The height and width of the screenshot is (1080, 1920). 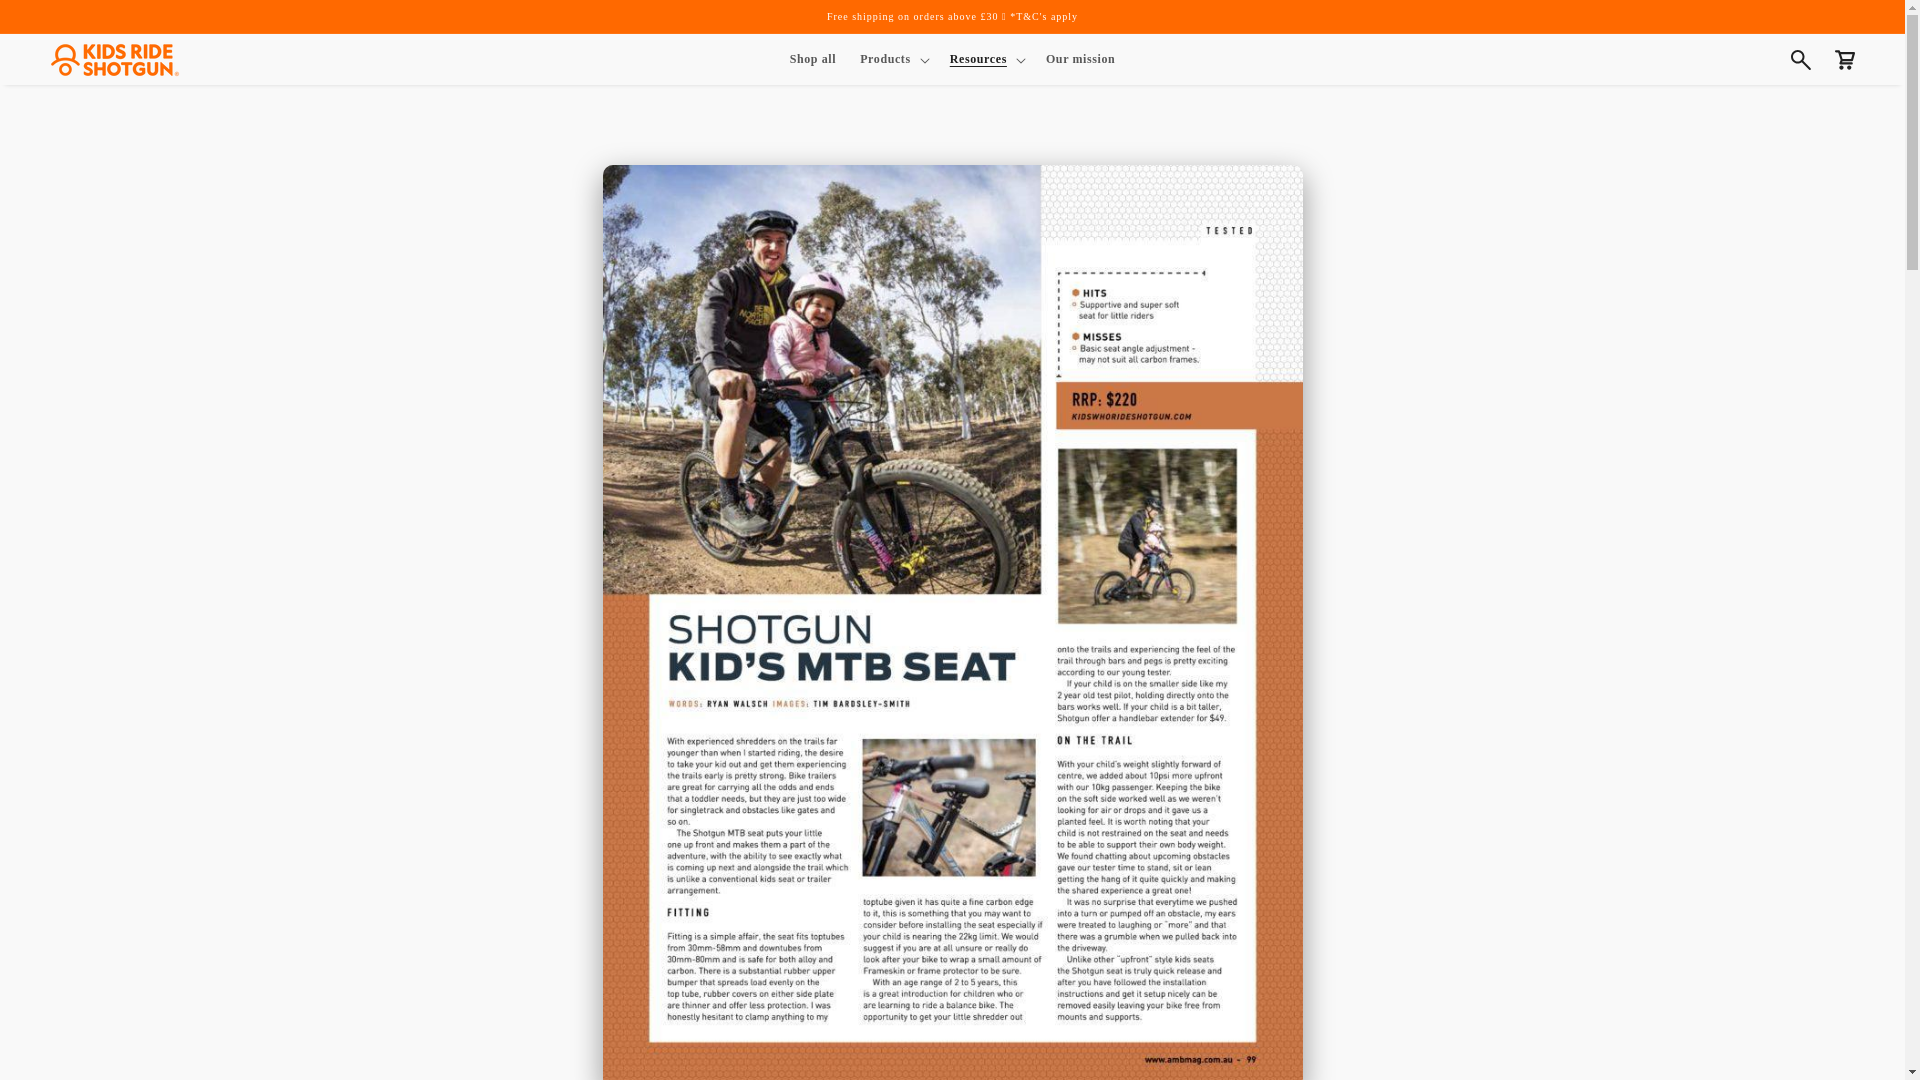 I want to click on Shop all, so click(x=812, y=58).